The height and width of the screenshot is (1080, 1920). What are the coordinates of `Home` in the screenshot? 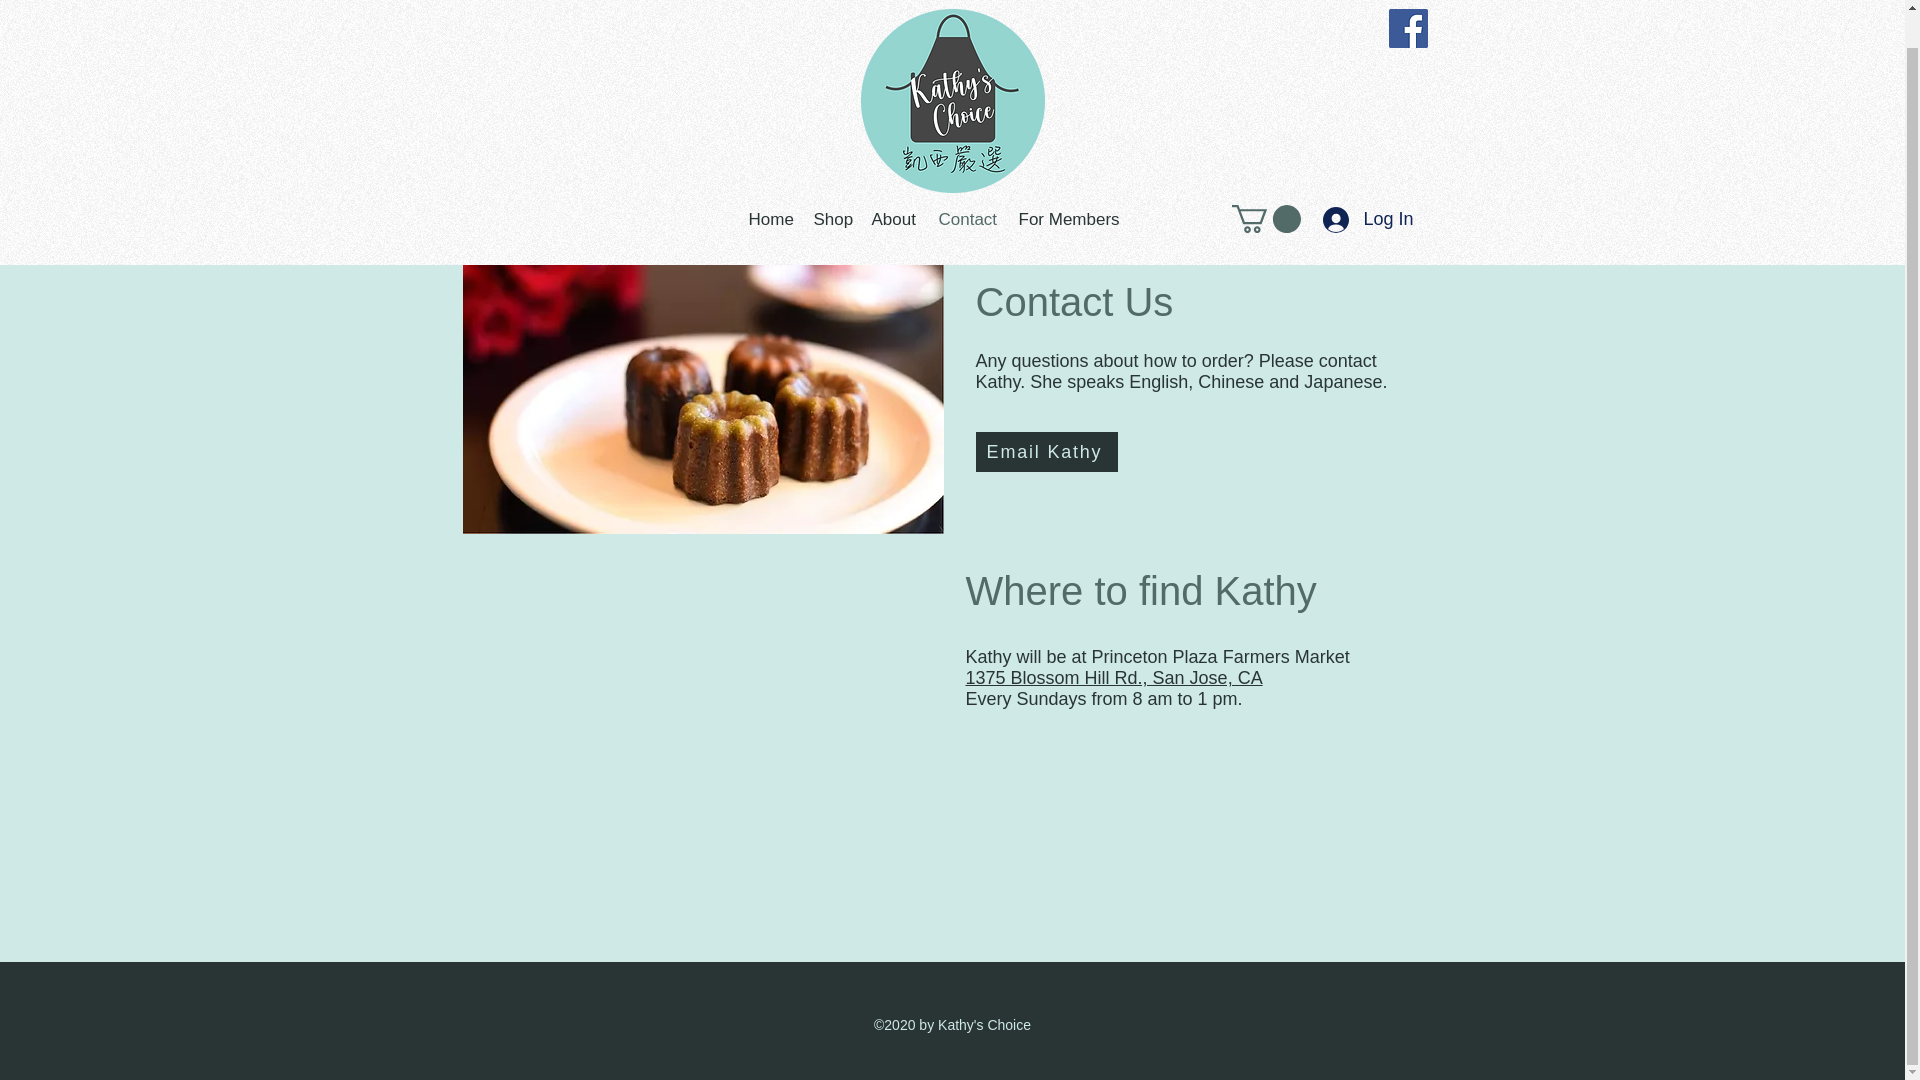 It's located at (770, 184).